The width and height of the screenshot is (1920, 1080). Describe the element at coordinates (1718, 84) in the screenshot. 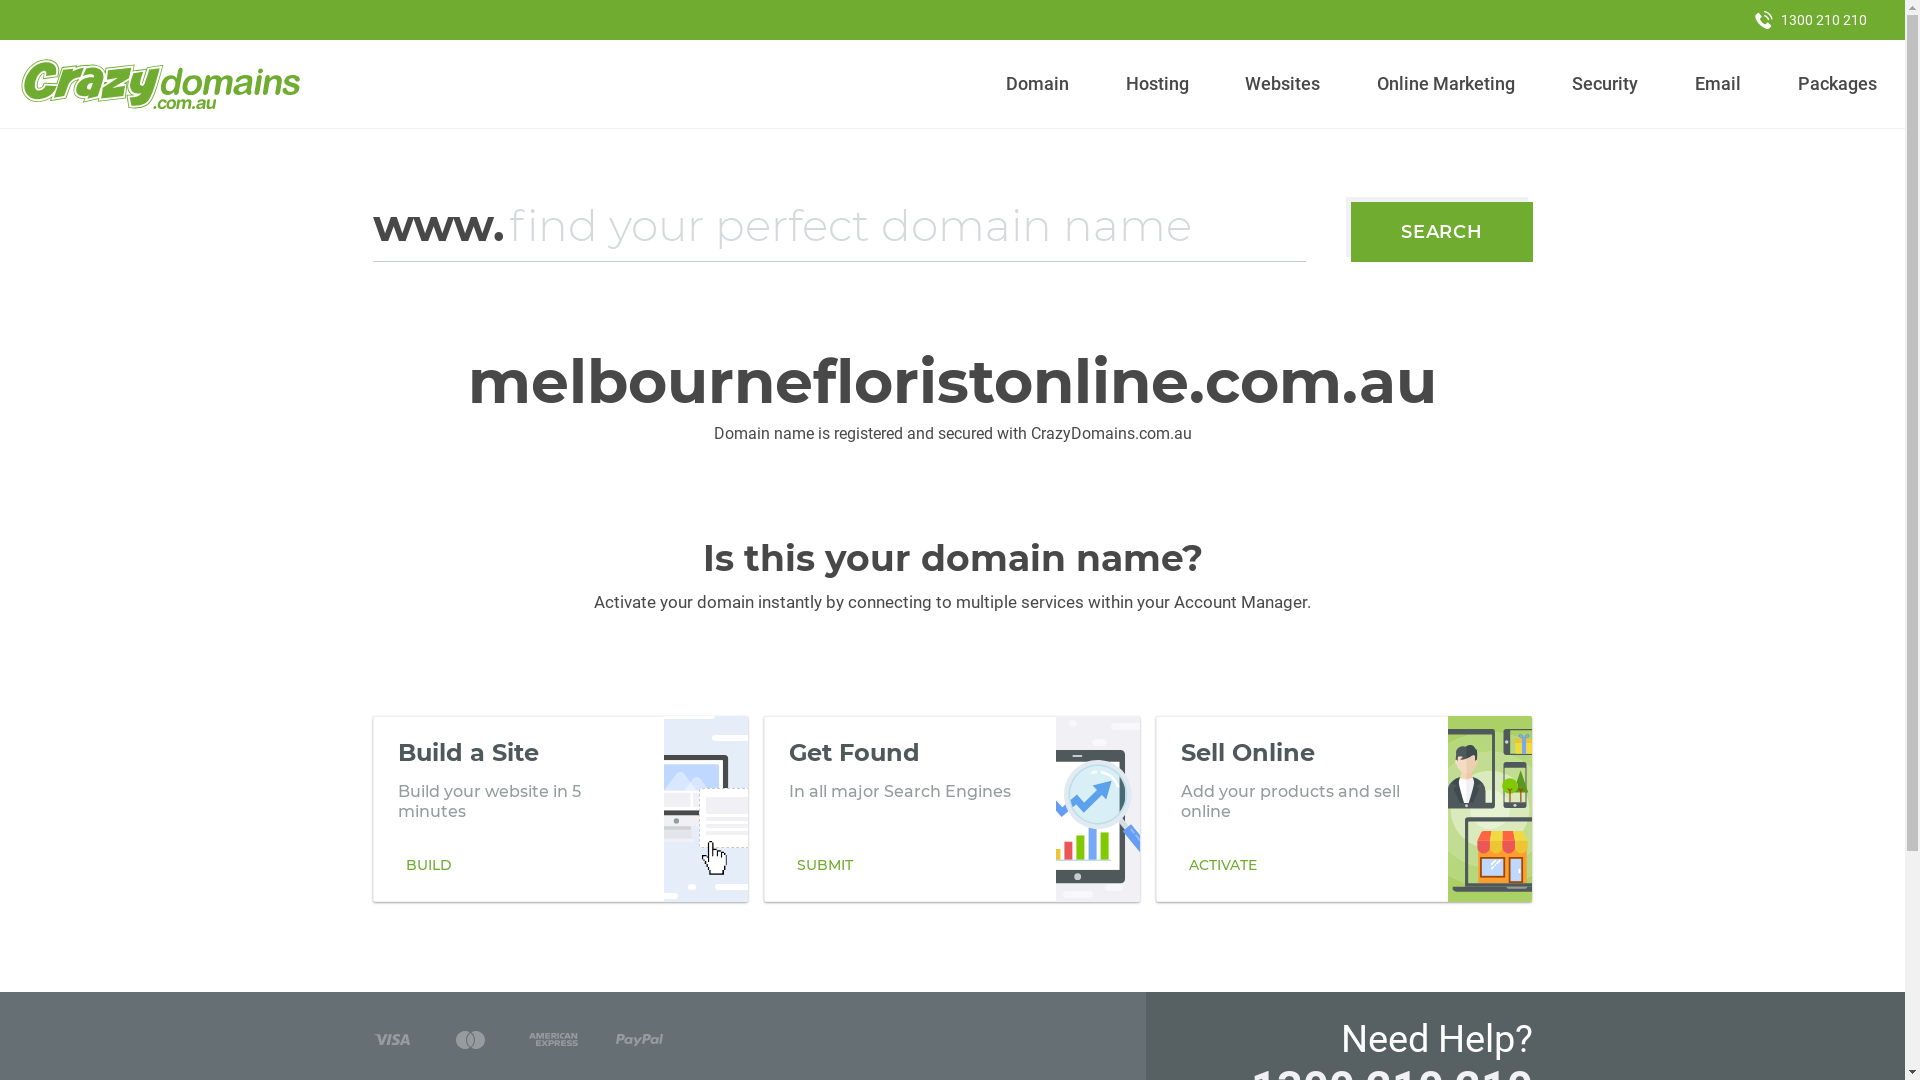

I see `Email` at that location.